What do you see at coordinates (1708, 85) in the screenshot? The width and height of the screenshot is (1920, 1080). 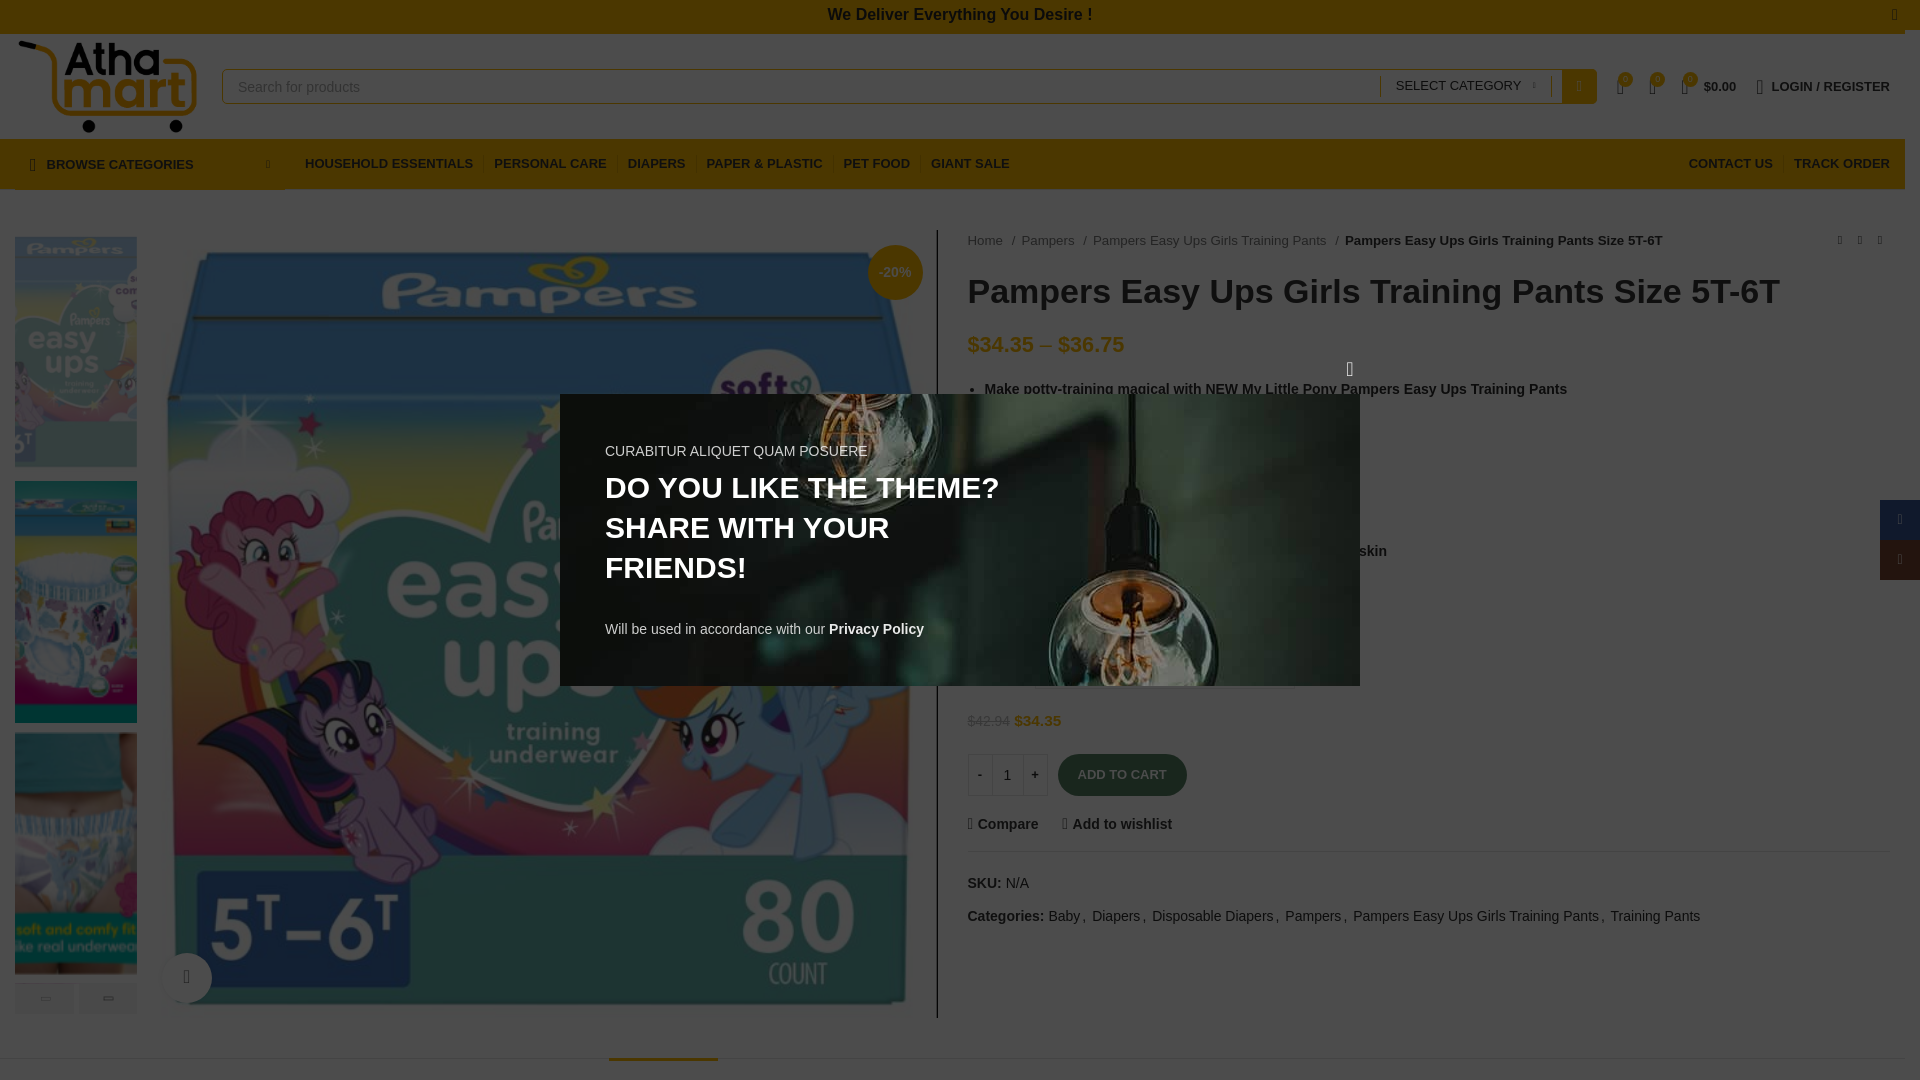 I see `Shopping cart` at bounding box center [1708, 85].